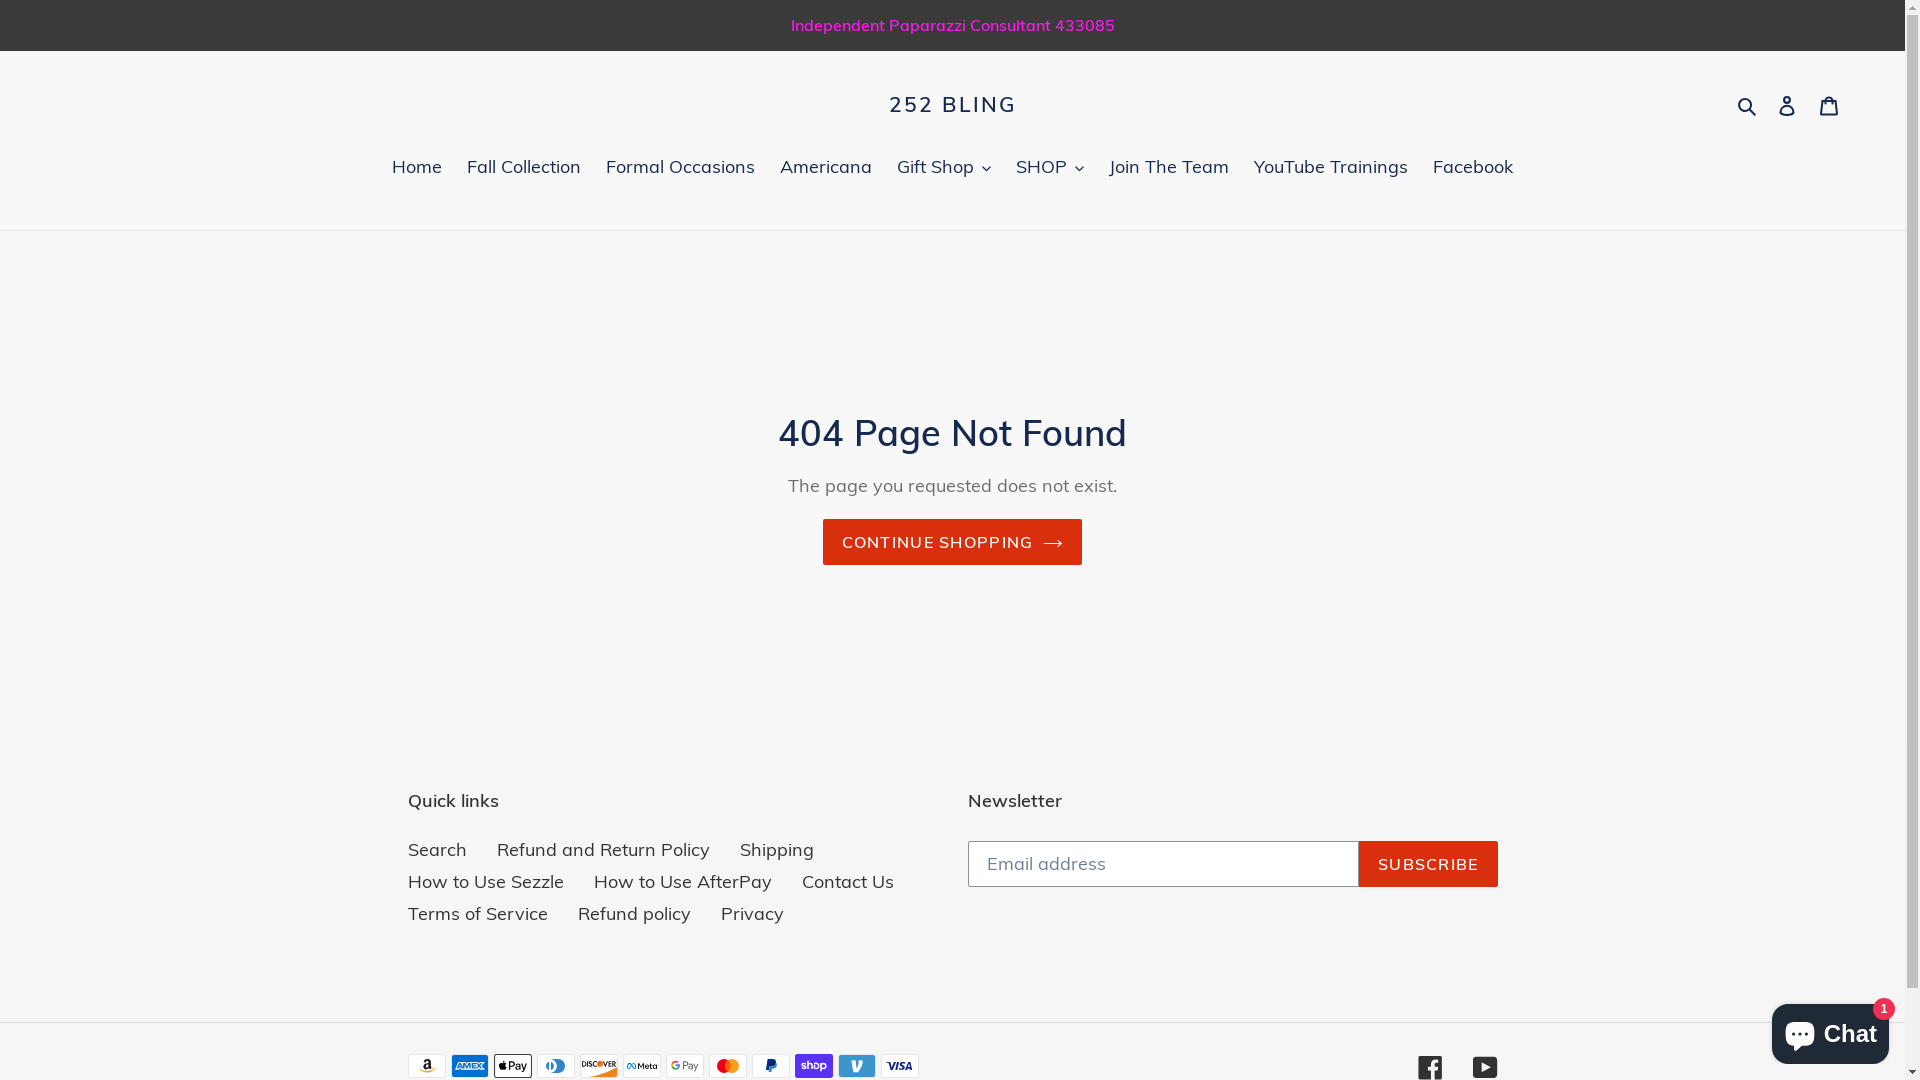 This screenshot has height=1080, width=1920. What do you see at coordinates (826, 168) in the screenshot?
I see `Americana` at bounding box center [826, 168].